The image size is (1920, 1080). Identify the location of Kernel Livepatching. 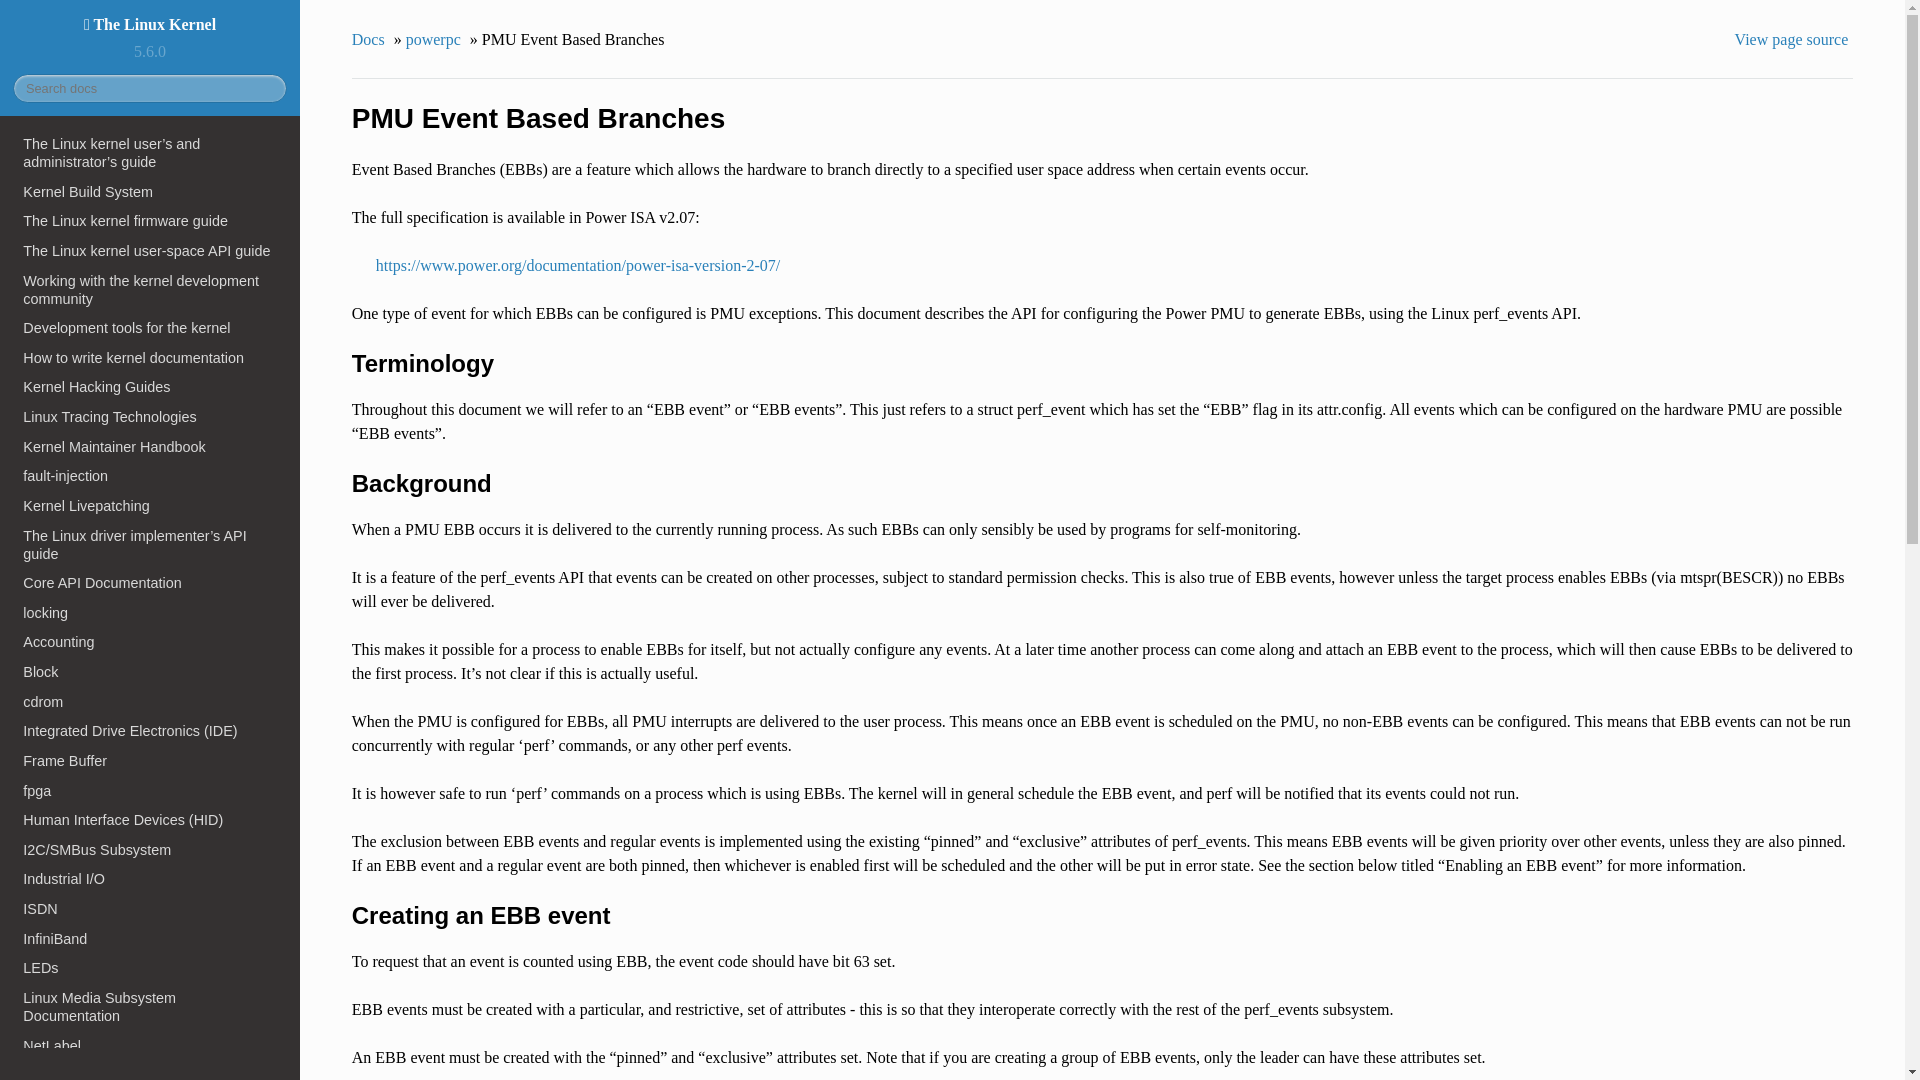
(150, 506).